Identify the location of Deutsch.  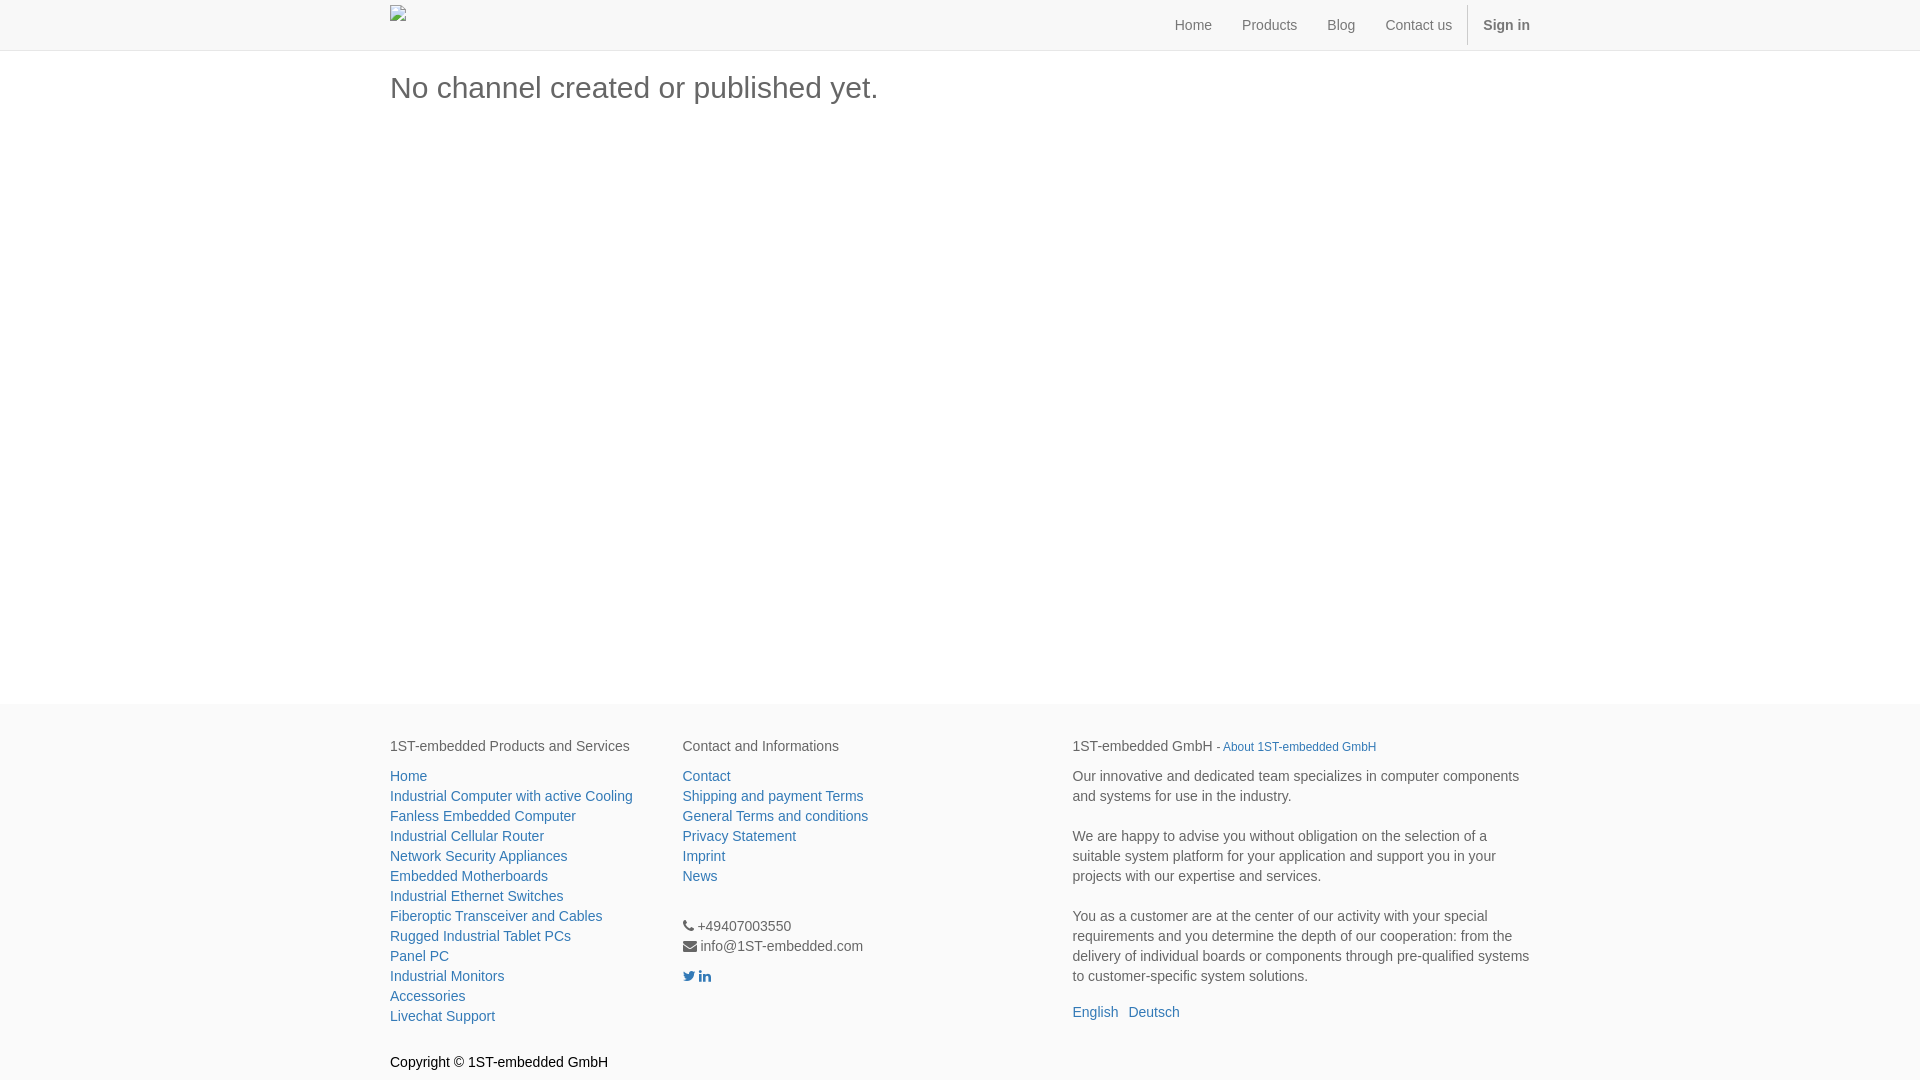
(1154, 1012).